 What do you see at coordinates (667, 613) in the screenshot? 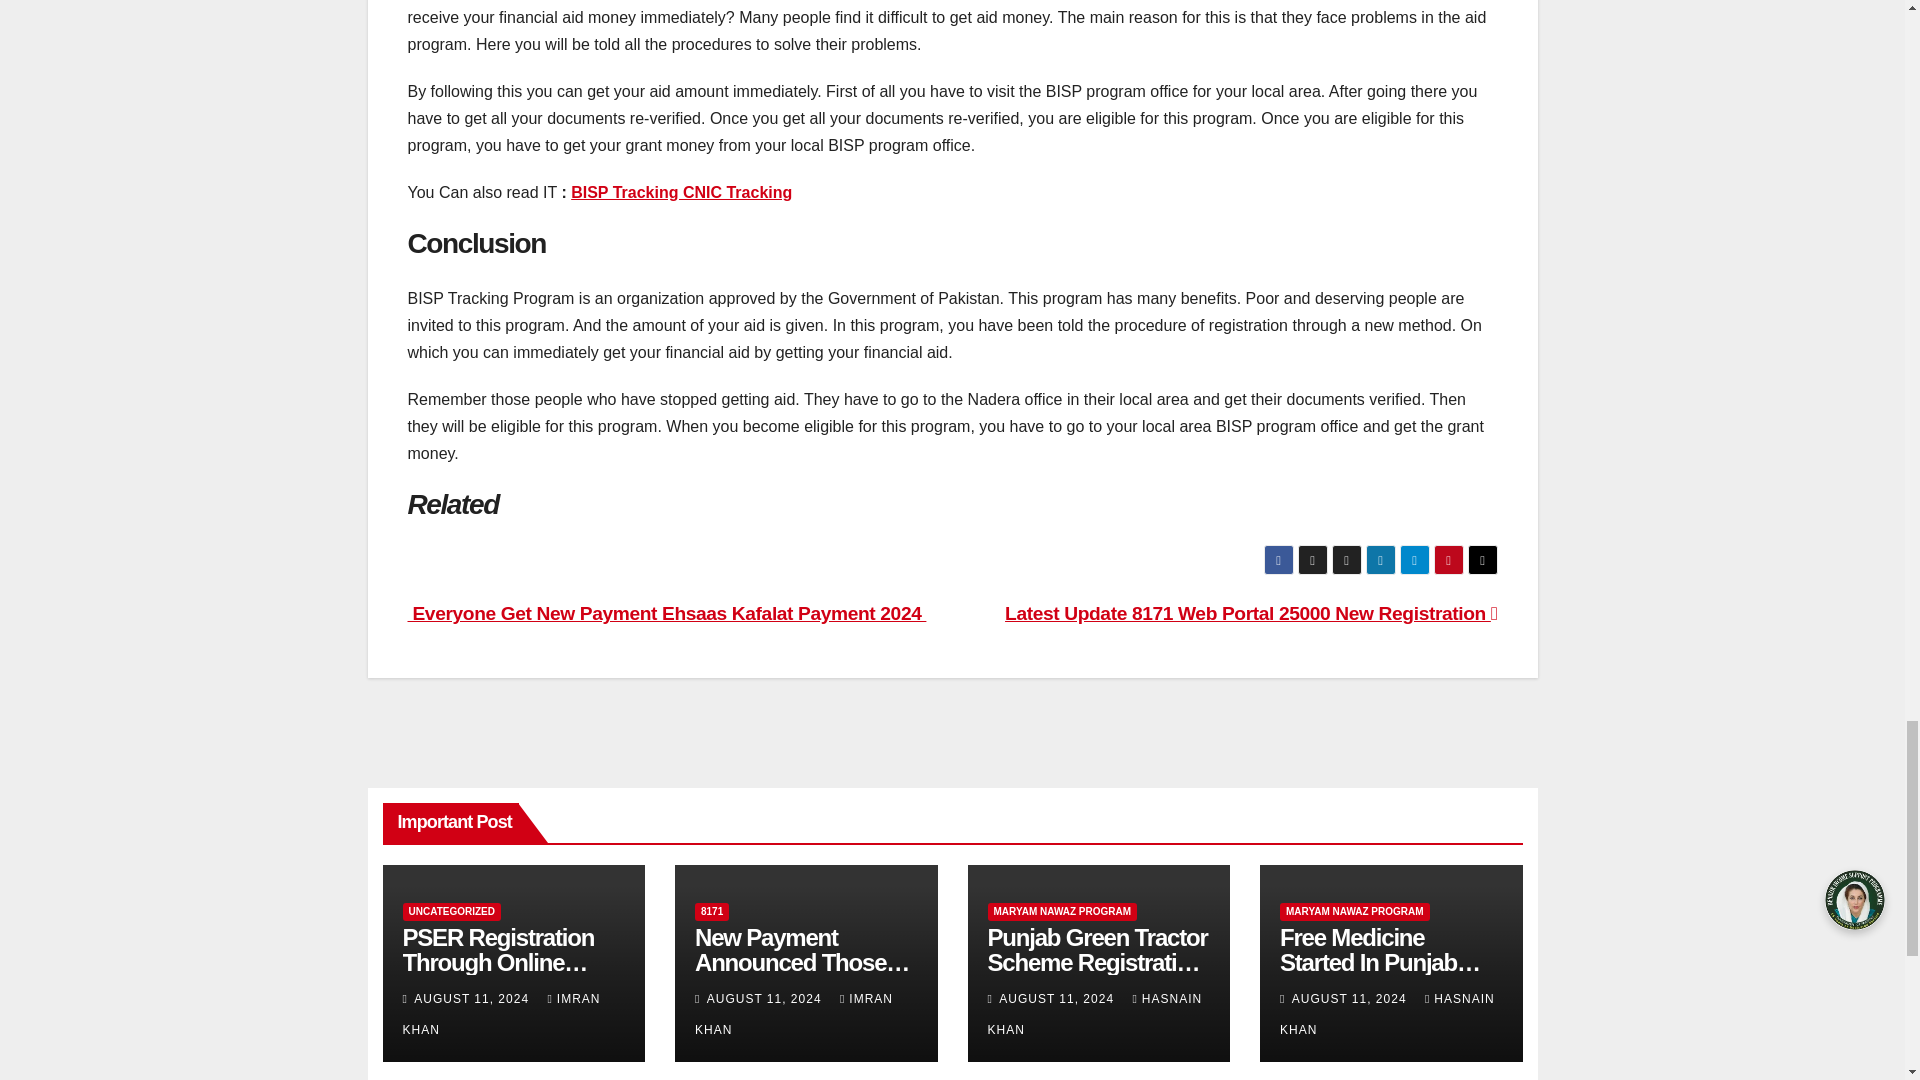
I see `Everyone Get New Payment Ehsaas Kafalat Payment 2024 ` at bounding box center [667, 613].